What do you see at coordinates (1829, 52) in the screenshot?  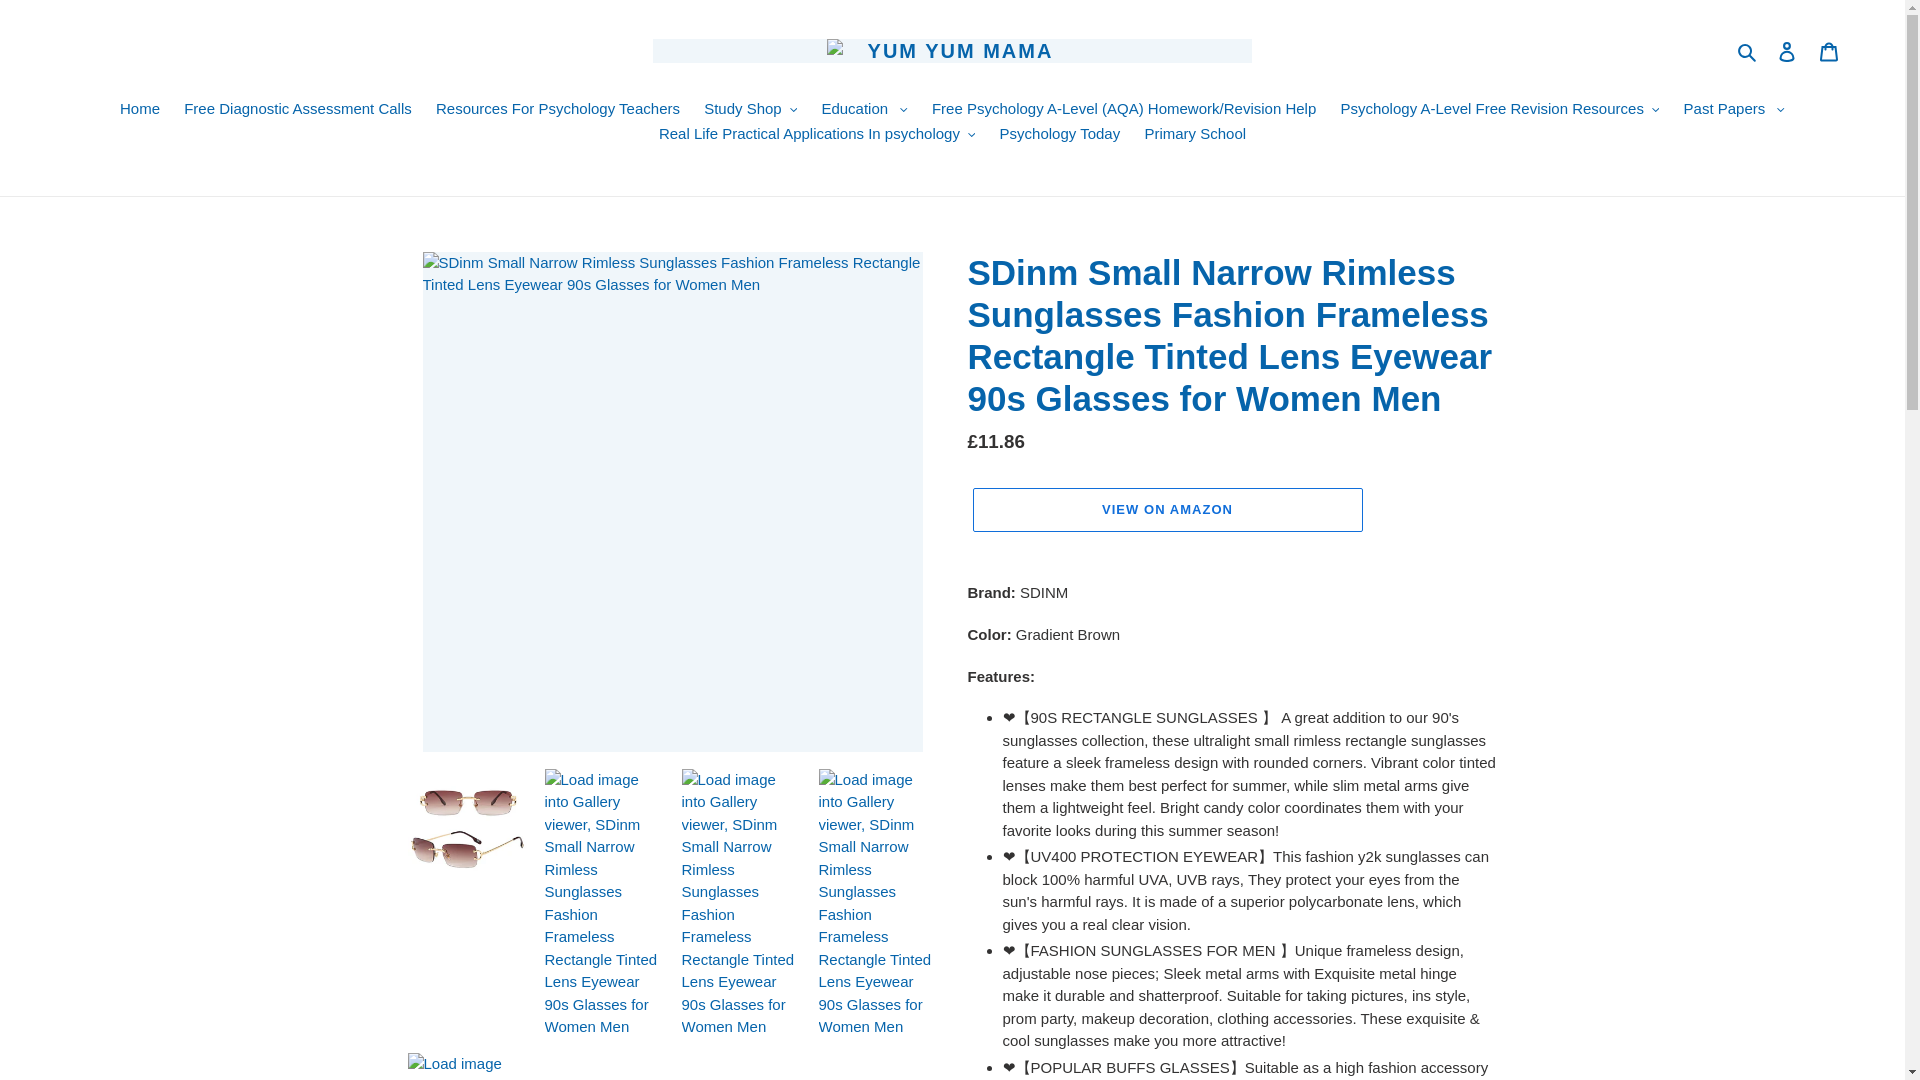 I see `Cart` at bounding box center [1829, 52].